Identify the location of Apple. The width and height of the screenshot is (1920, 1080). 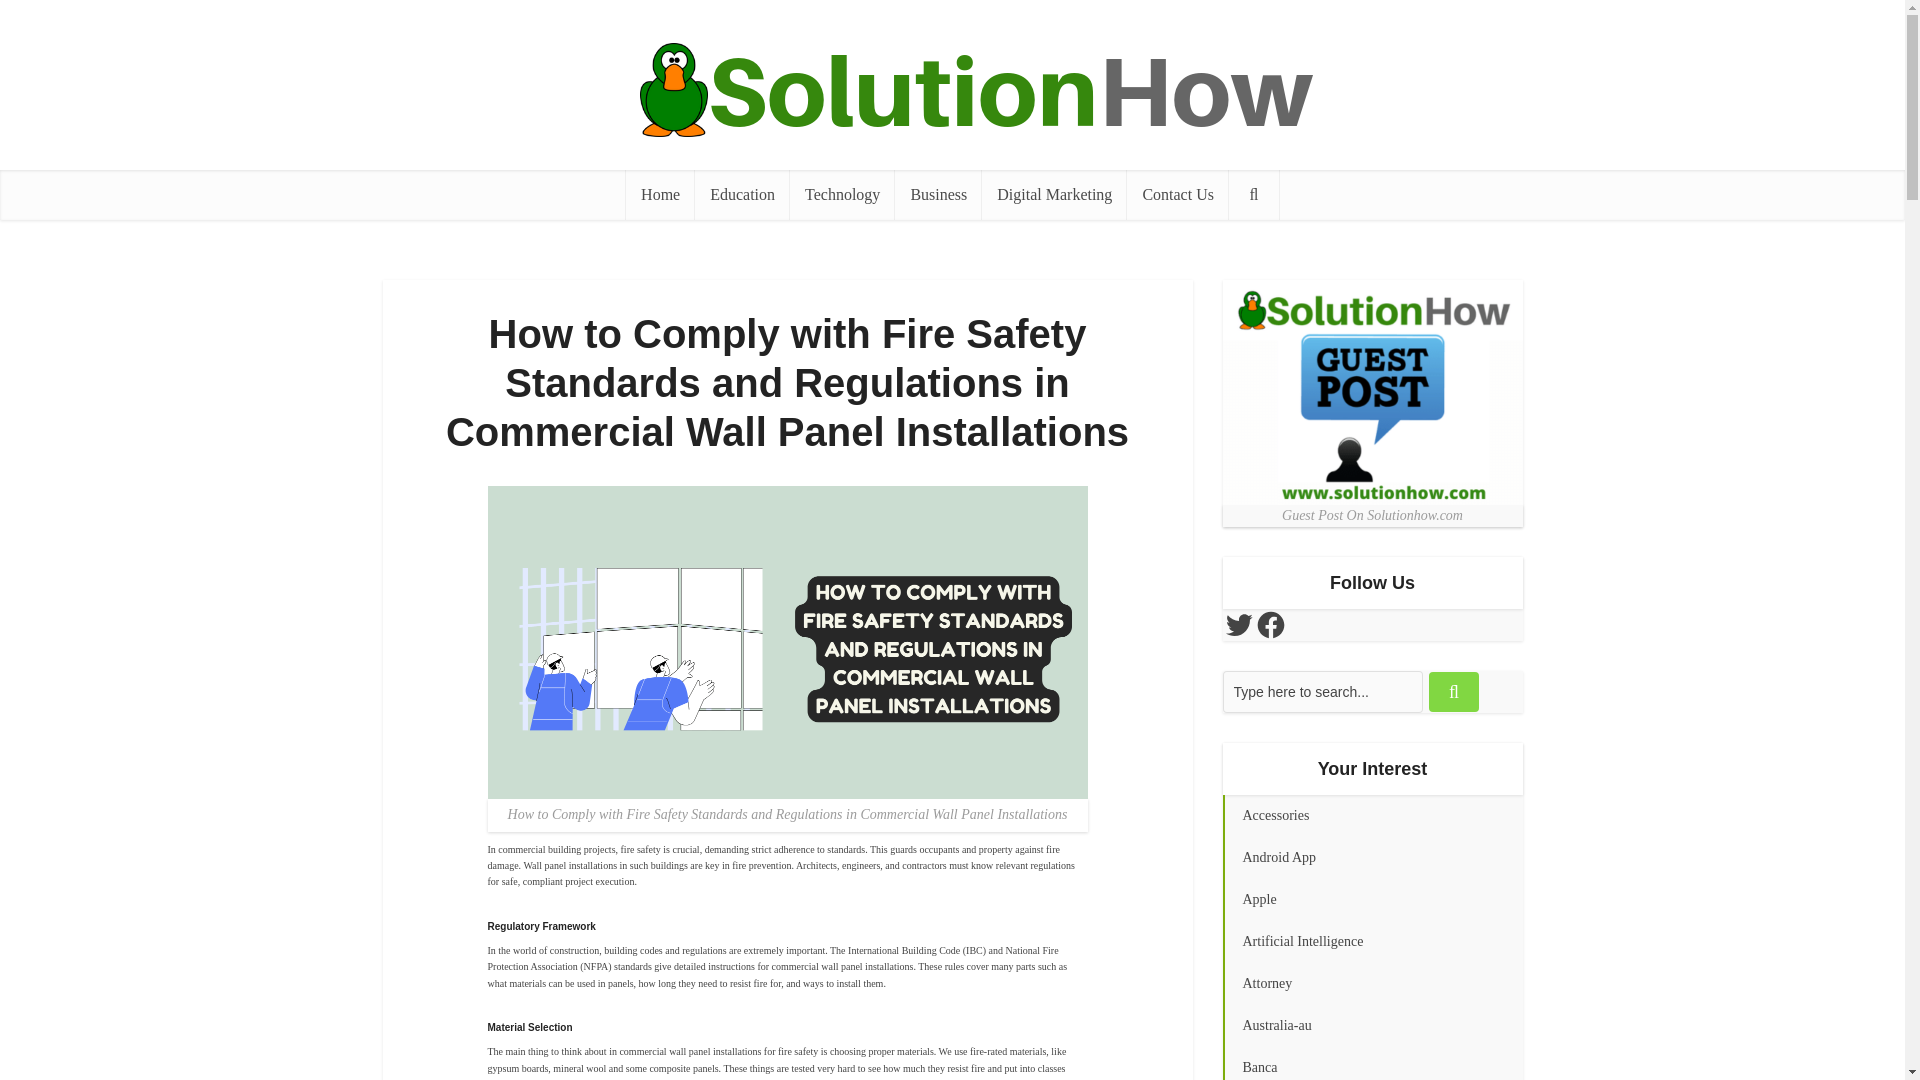
(1372, 900).